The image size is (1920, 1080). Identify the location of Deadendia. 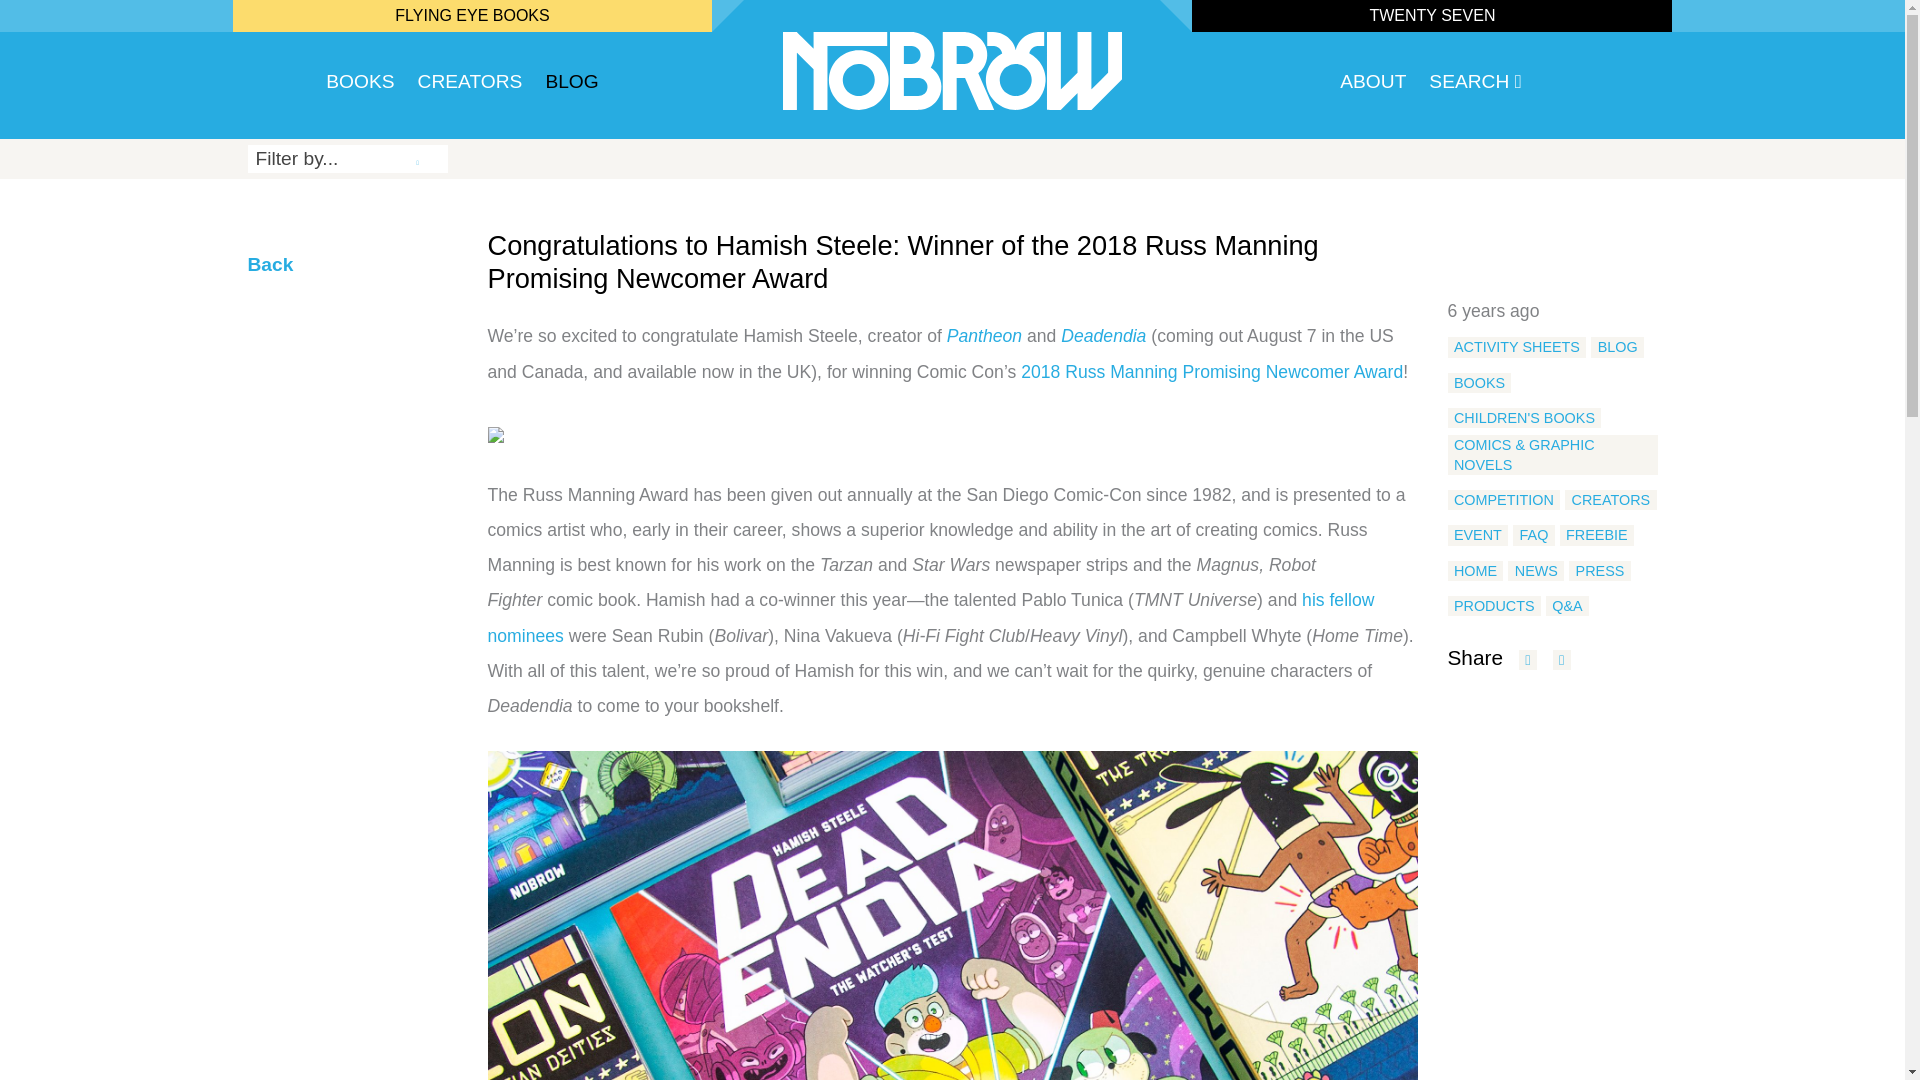
(1104, 336).